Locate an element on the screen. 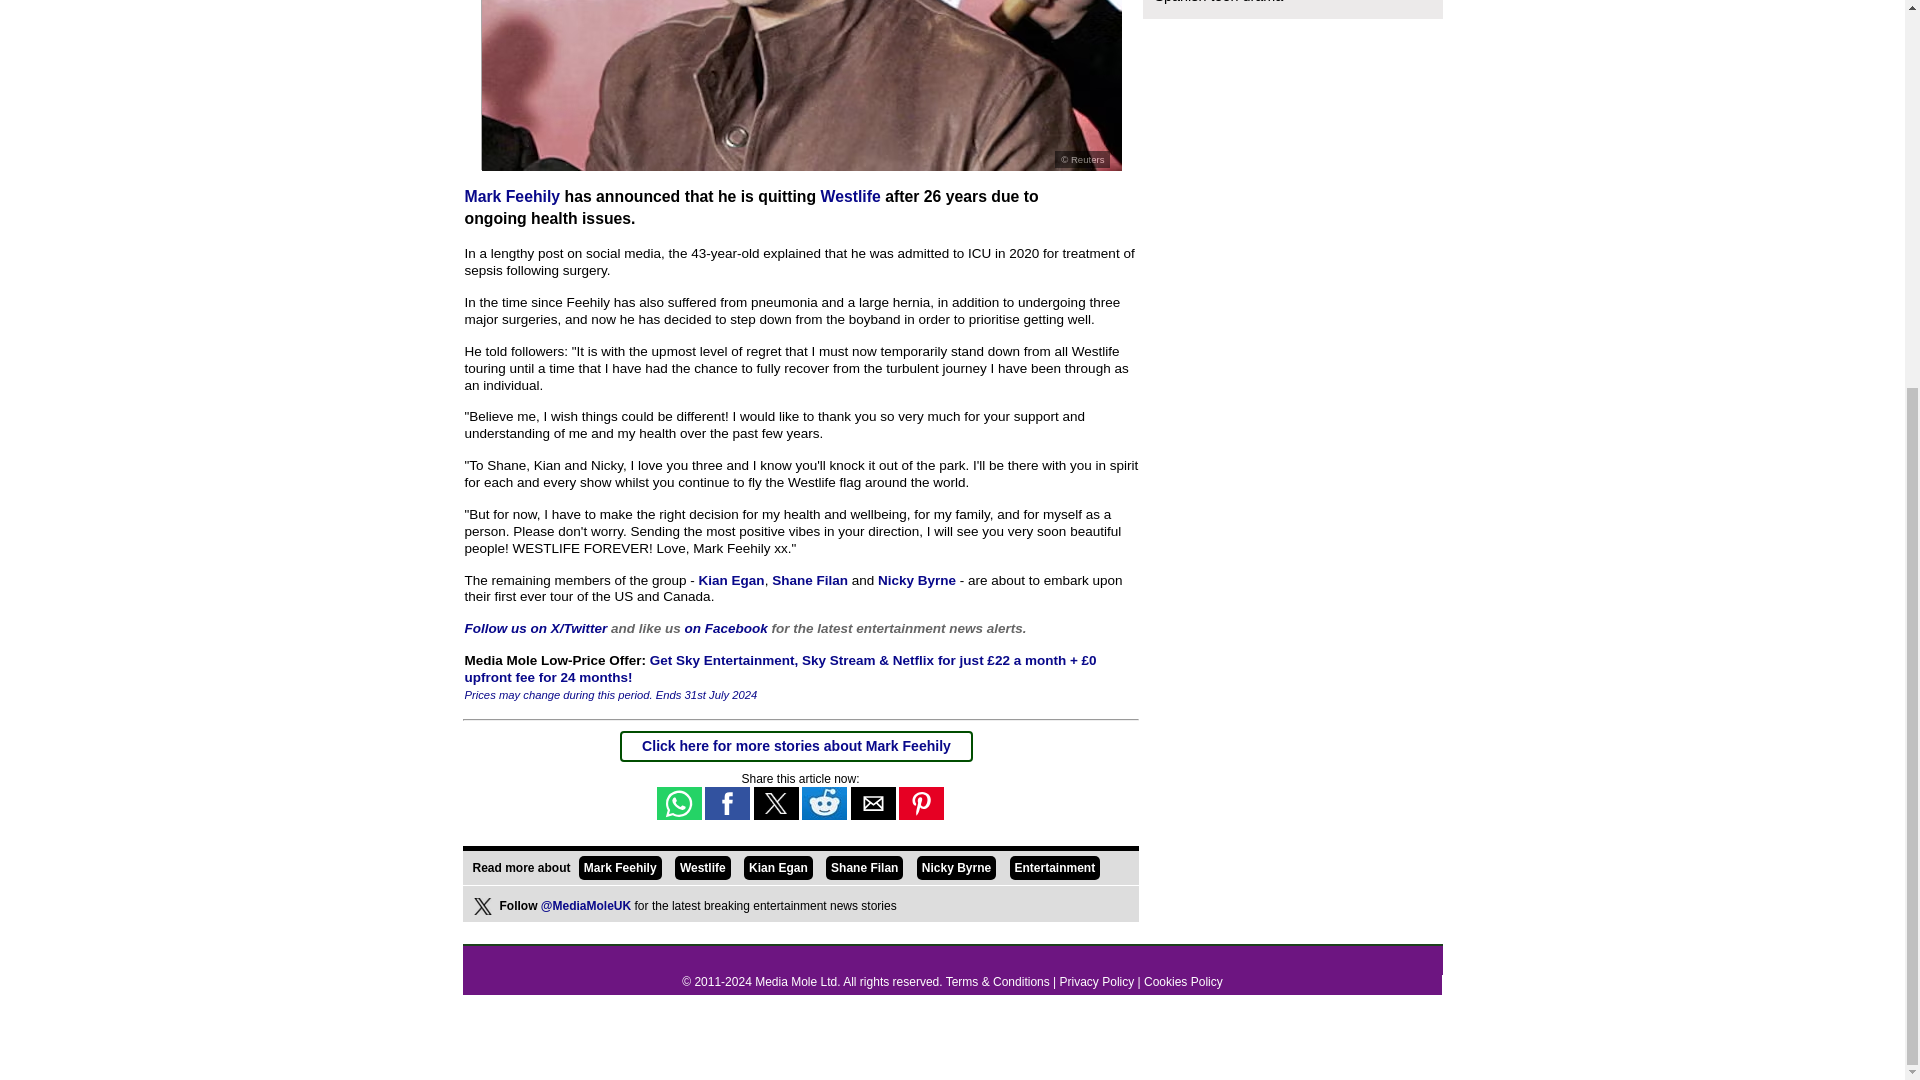 Image resolution: width=1920 pixels, height=1080 pixels. Westlife is located at coordinates (851, 196).